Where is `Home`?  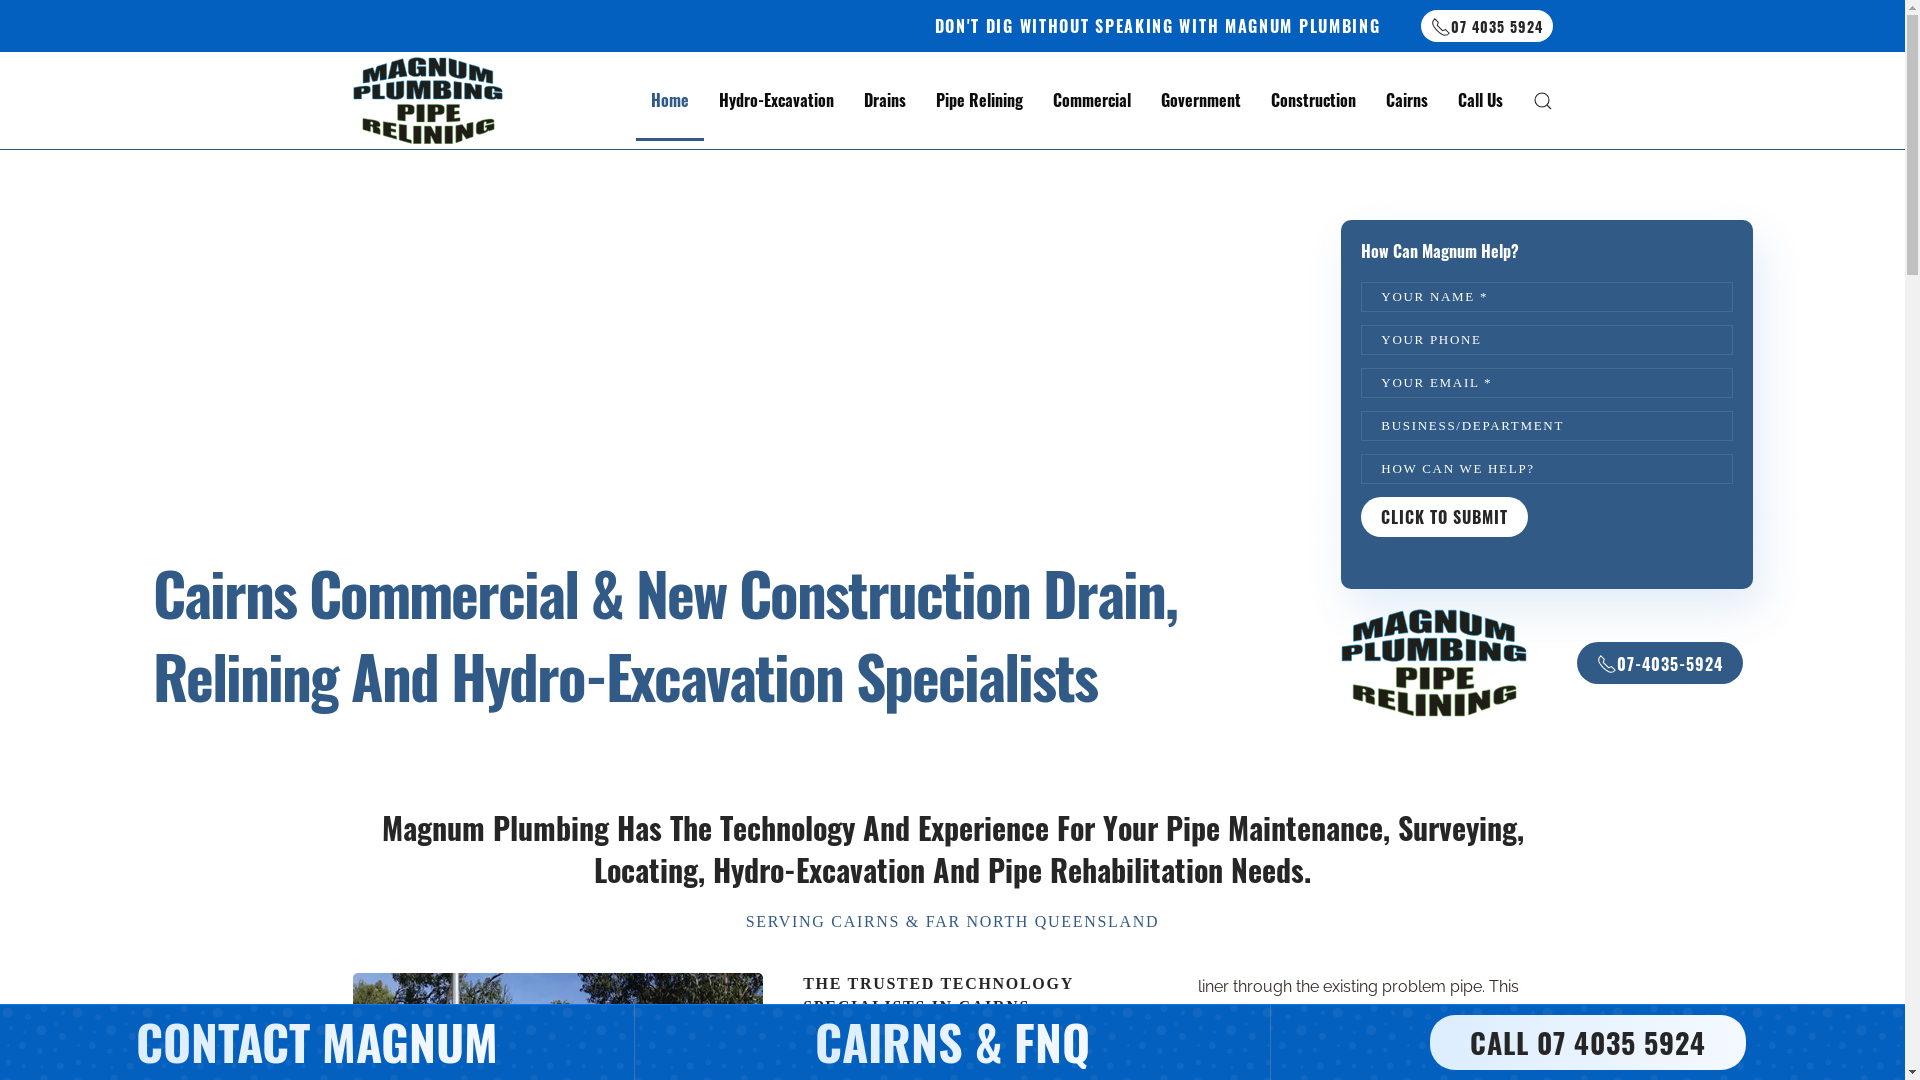 Home is located at coordinates (670, 101).